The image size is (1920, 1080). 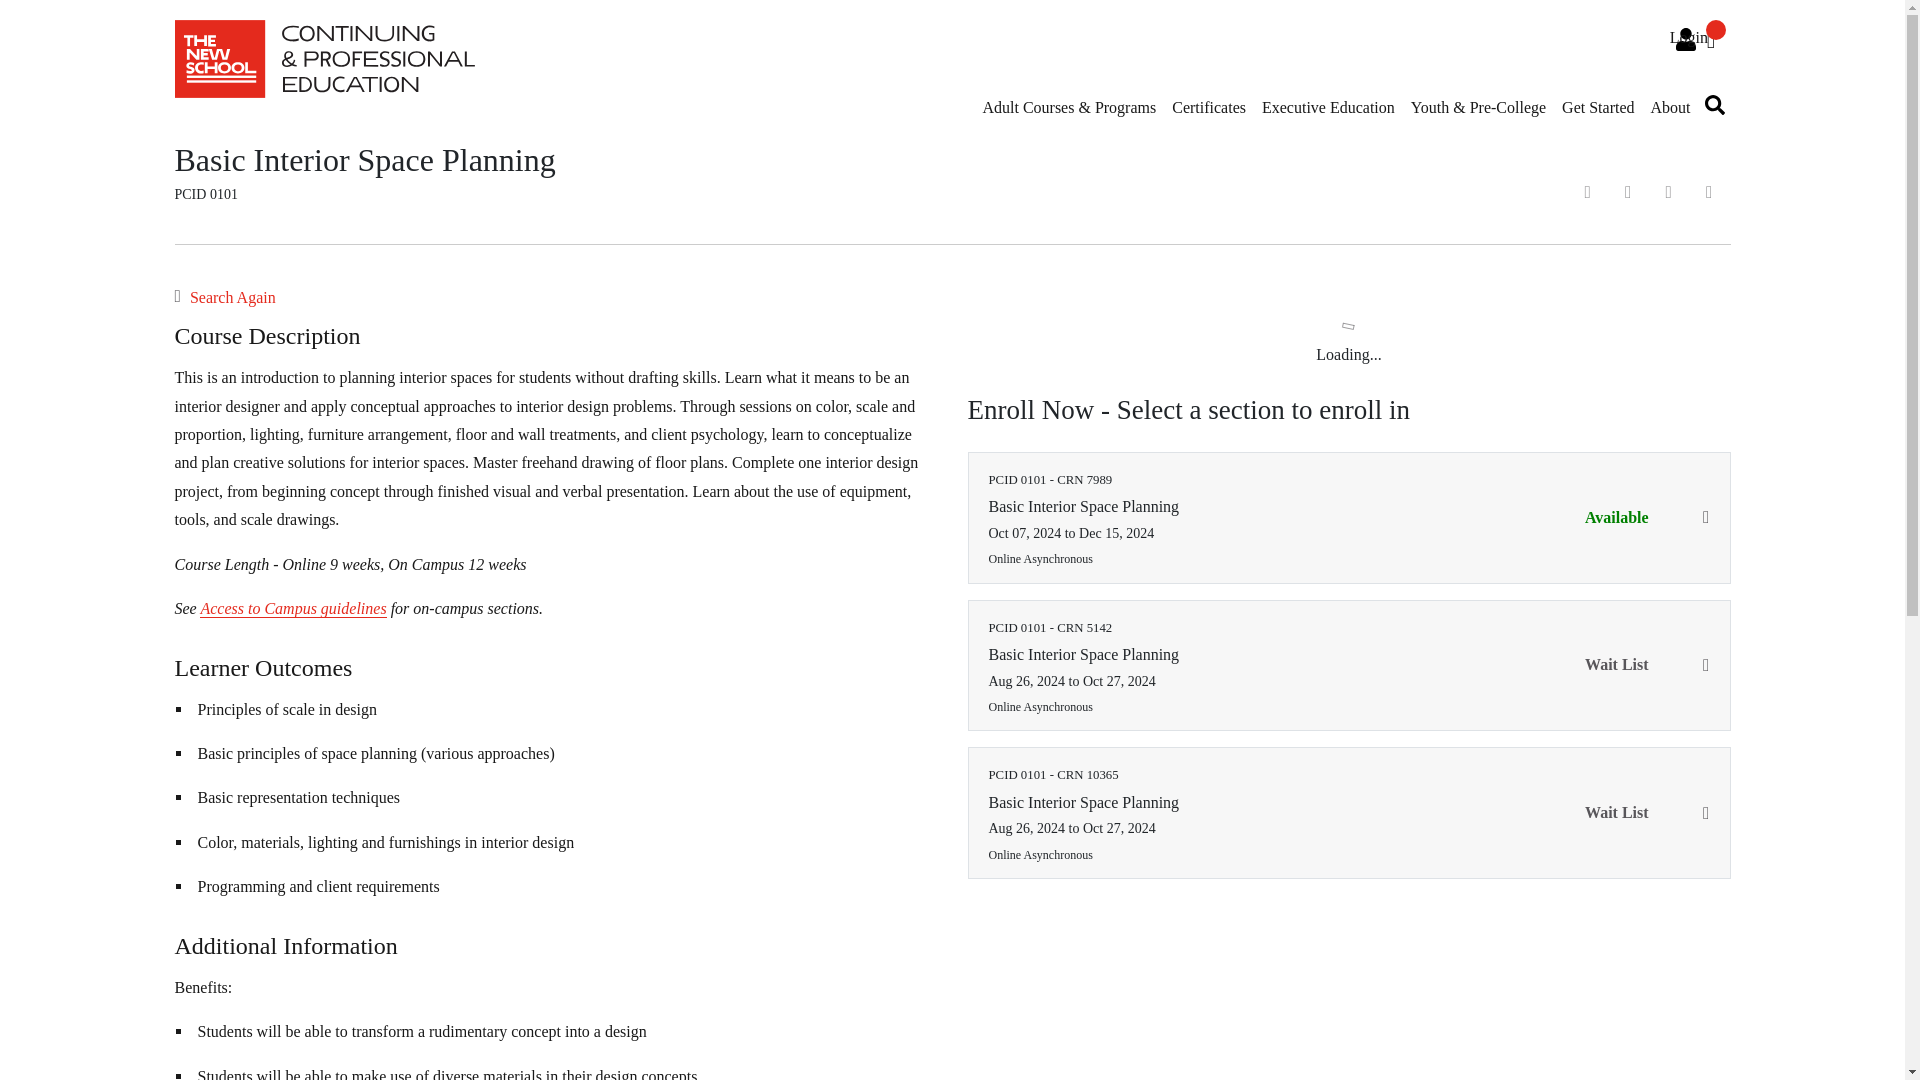 What do you see at coordinates (1669, 191) in the screenshot?
I see `Course Inquiry` at bounding box center [1669, 191].